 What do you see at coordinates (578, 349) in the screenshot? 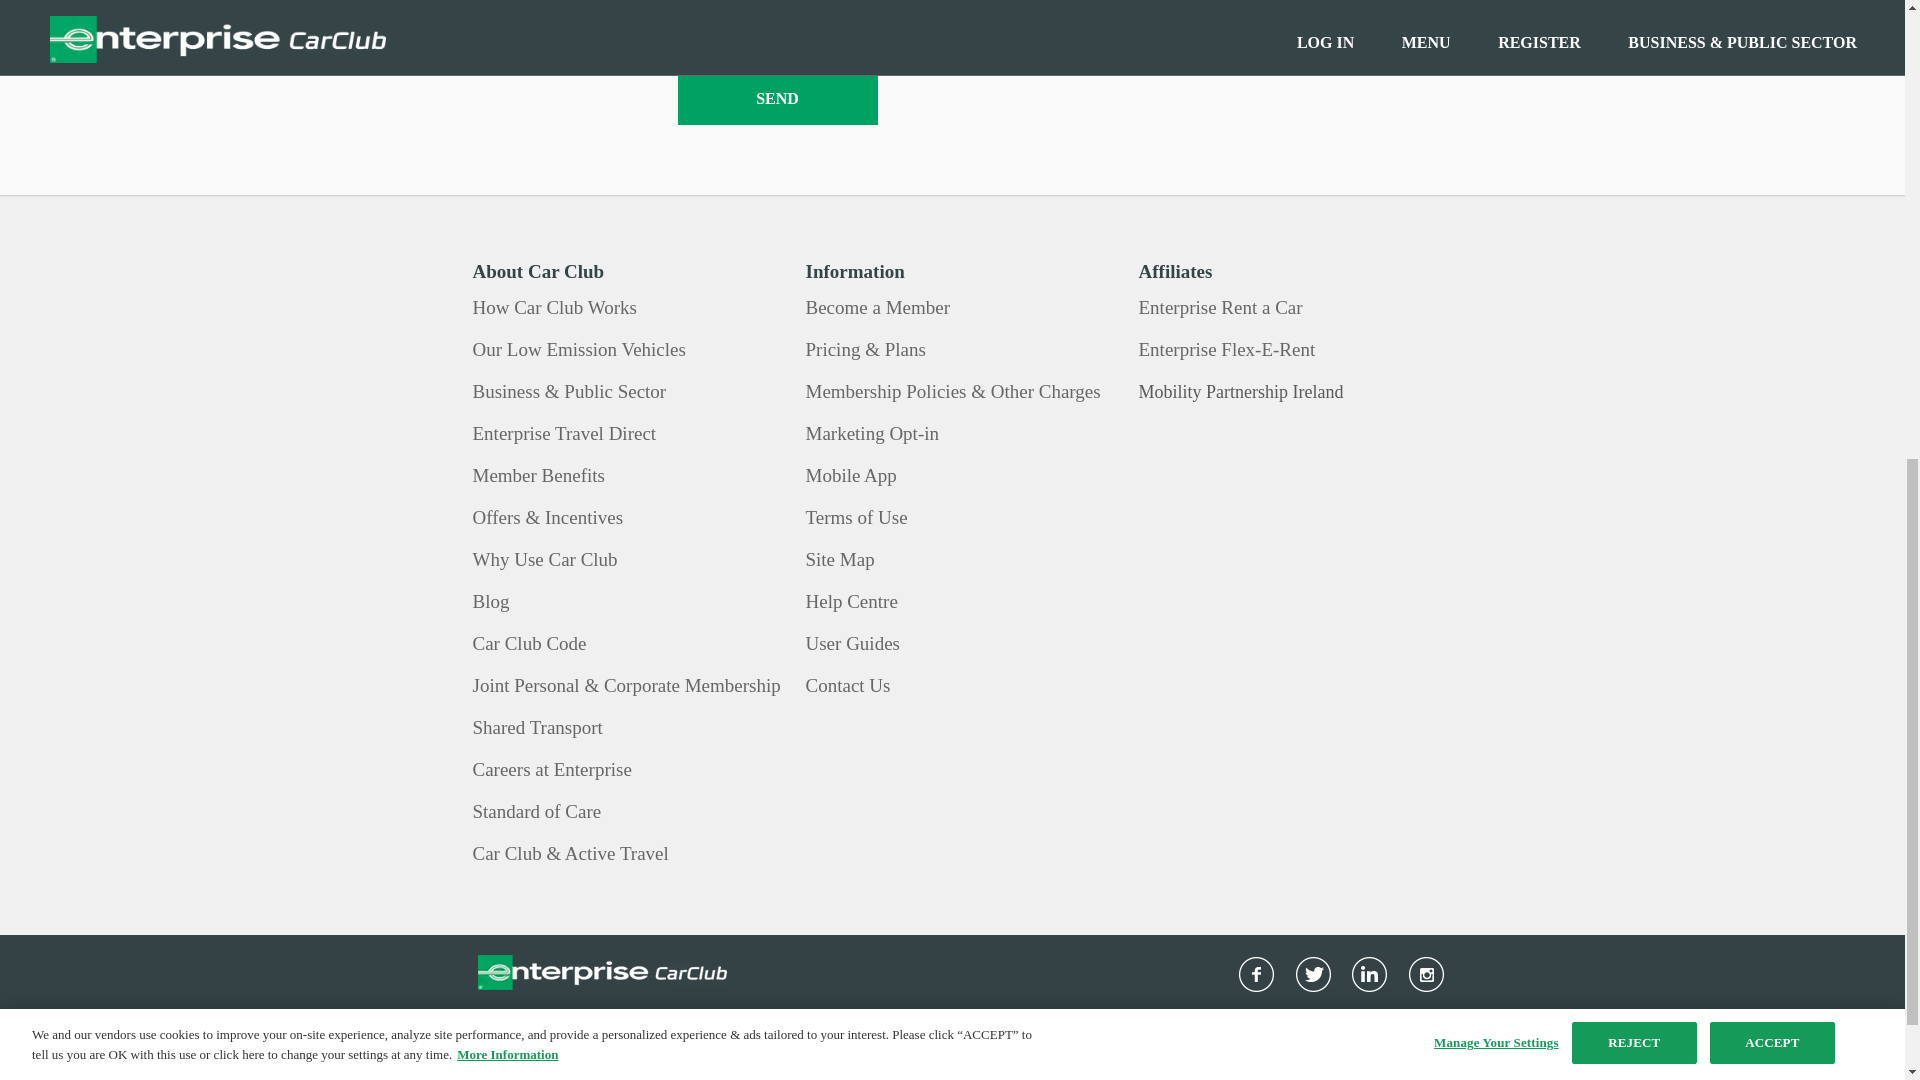
I see `Our Low Emission Vehicles` at bounding box center [578, 349].